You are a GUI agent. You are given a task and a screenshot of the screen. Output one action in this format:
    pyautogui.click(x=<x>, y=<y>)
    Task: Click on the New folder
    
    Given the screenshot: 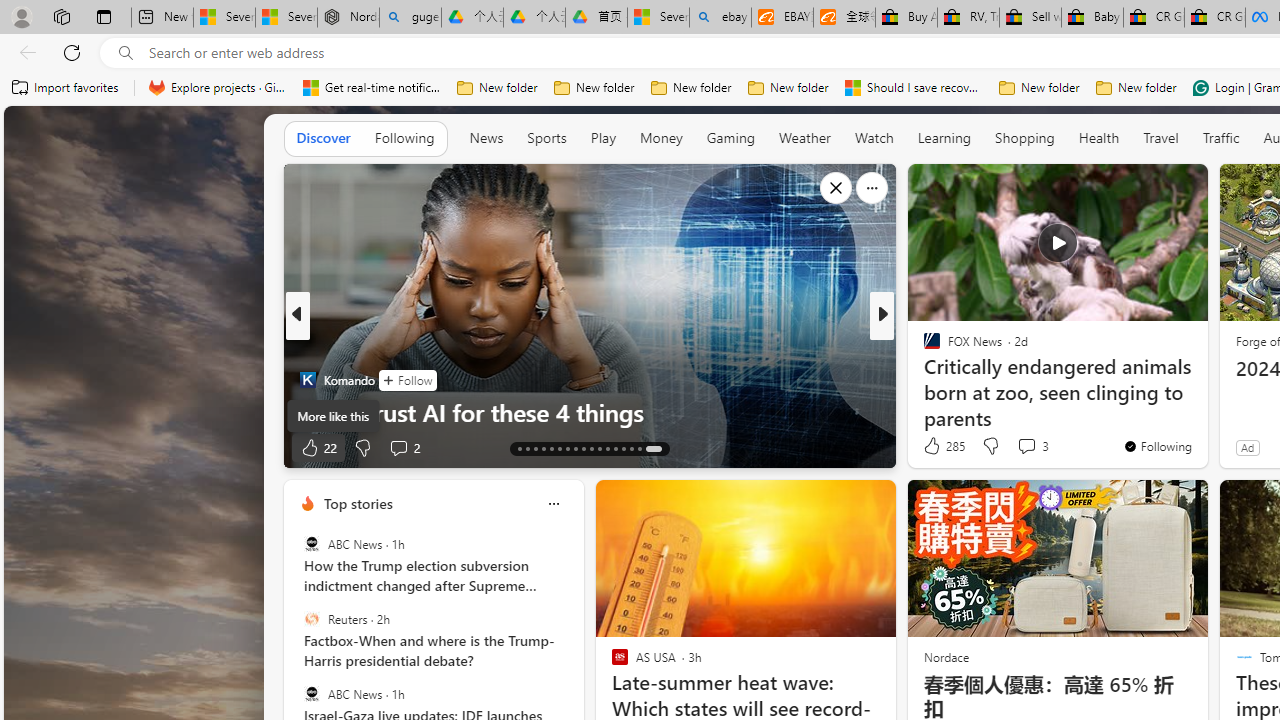 What is the action you would take?
    pyautogui.click(x=1136, y=88)
    